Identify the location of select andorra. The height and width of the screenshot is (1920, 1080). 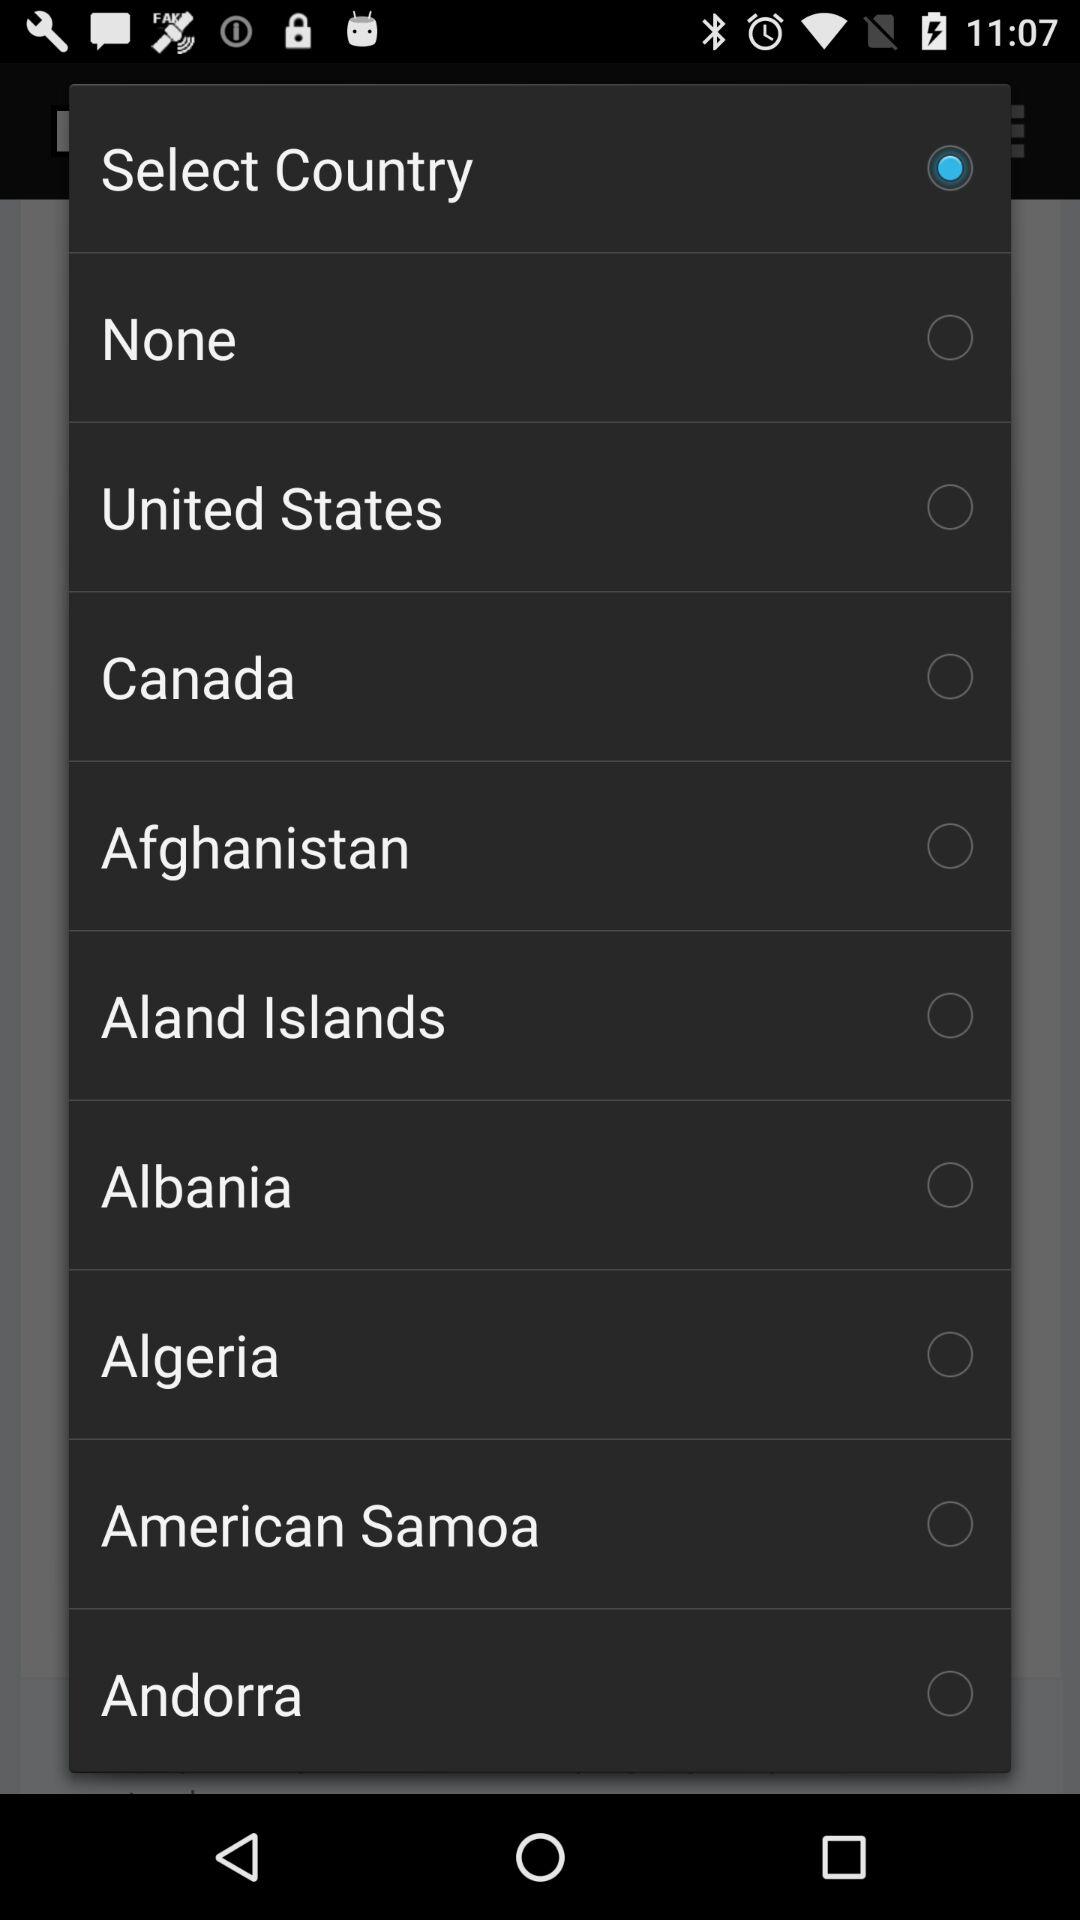
(540, 1690).